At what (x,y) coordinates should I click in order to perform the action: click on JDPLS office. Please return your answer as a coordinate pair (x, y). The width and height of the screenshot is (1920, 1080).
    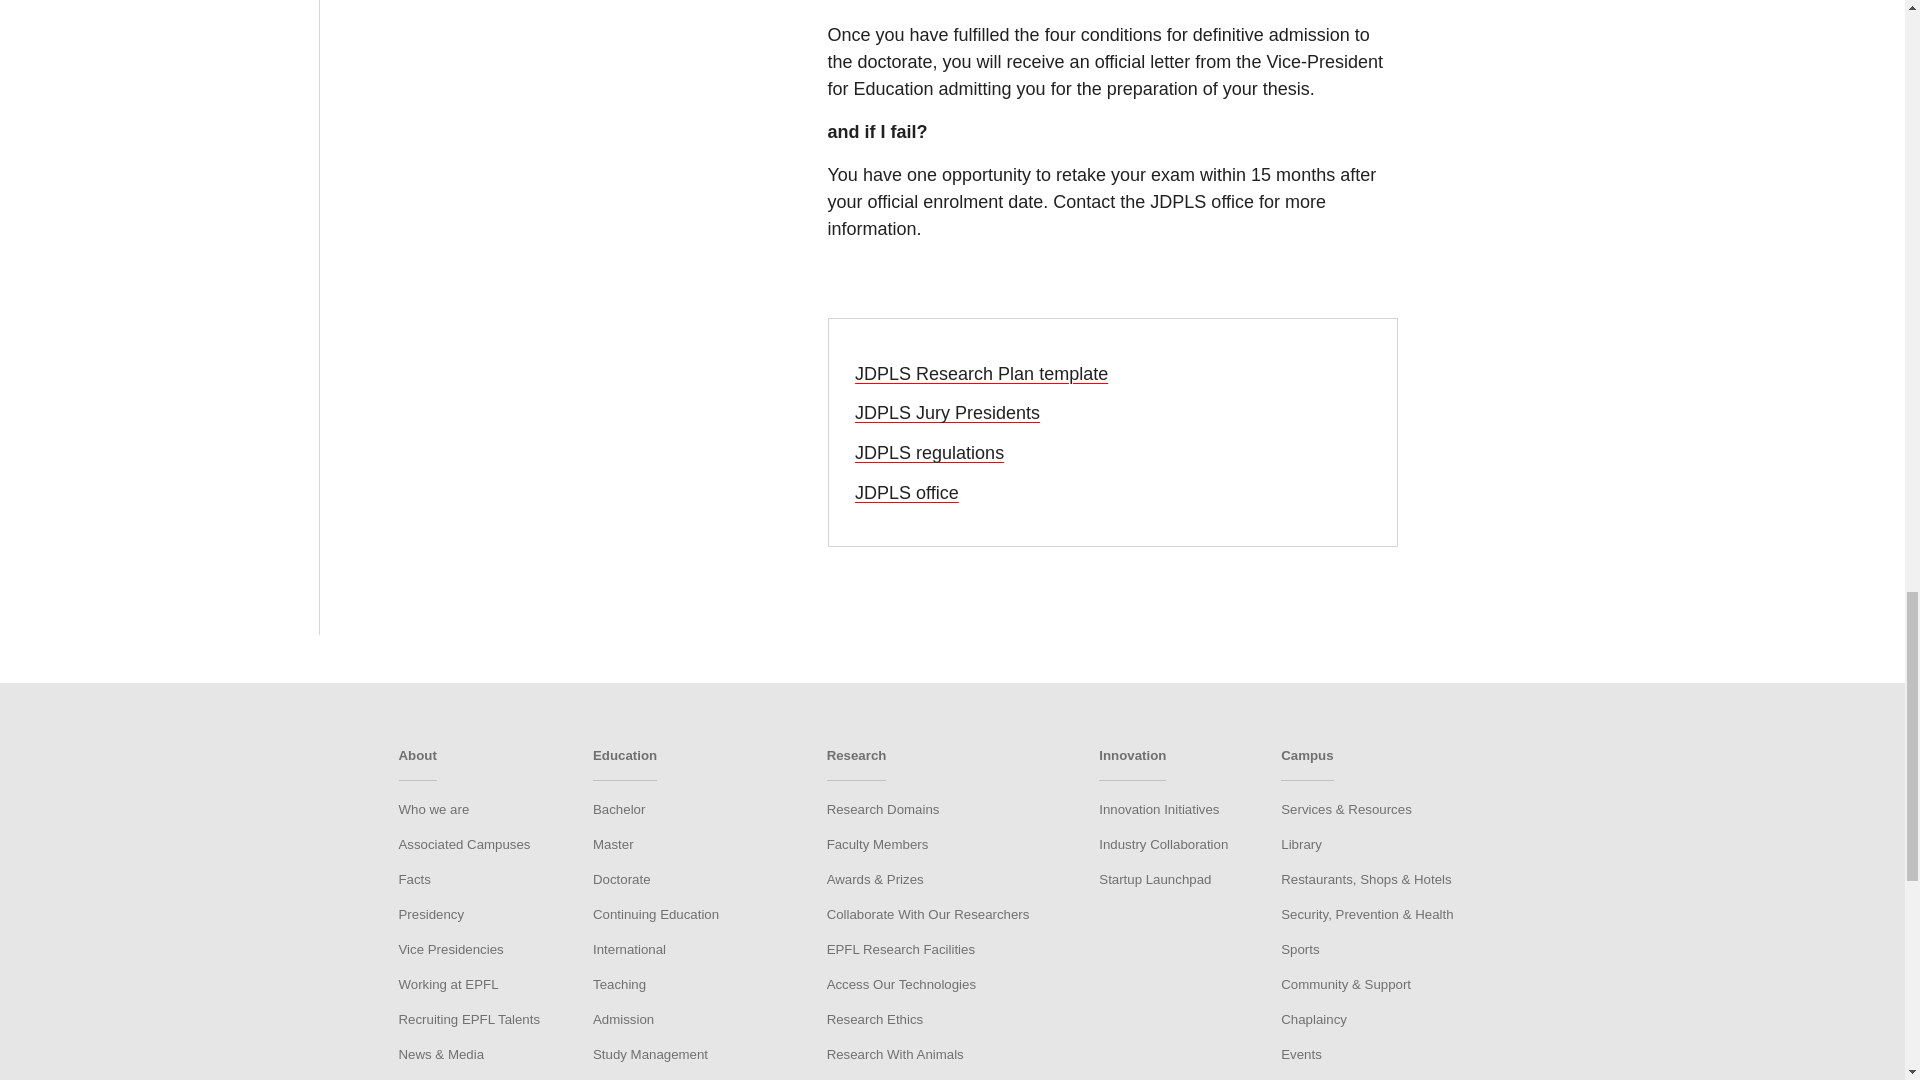
    Looking at the image, I should click on (906, 492).